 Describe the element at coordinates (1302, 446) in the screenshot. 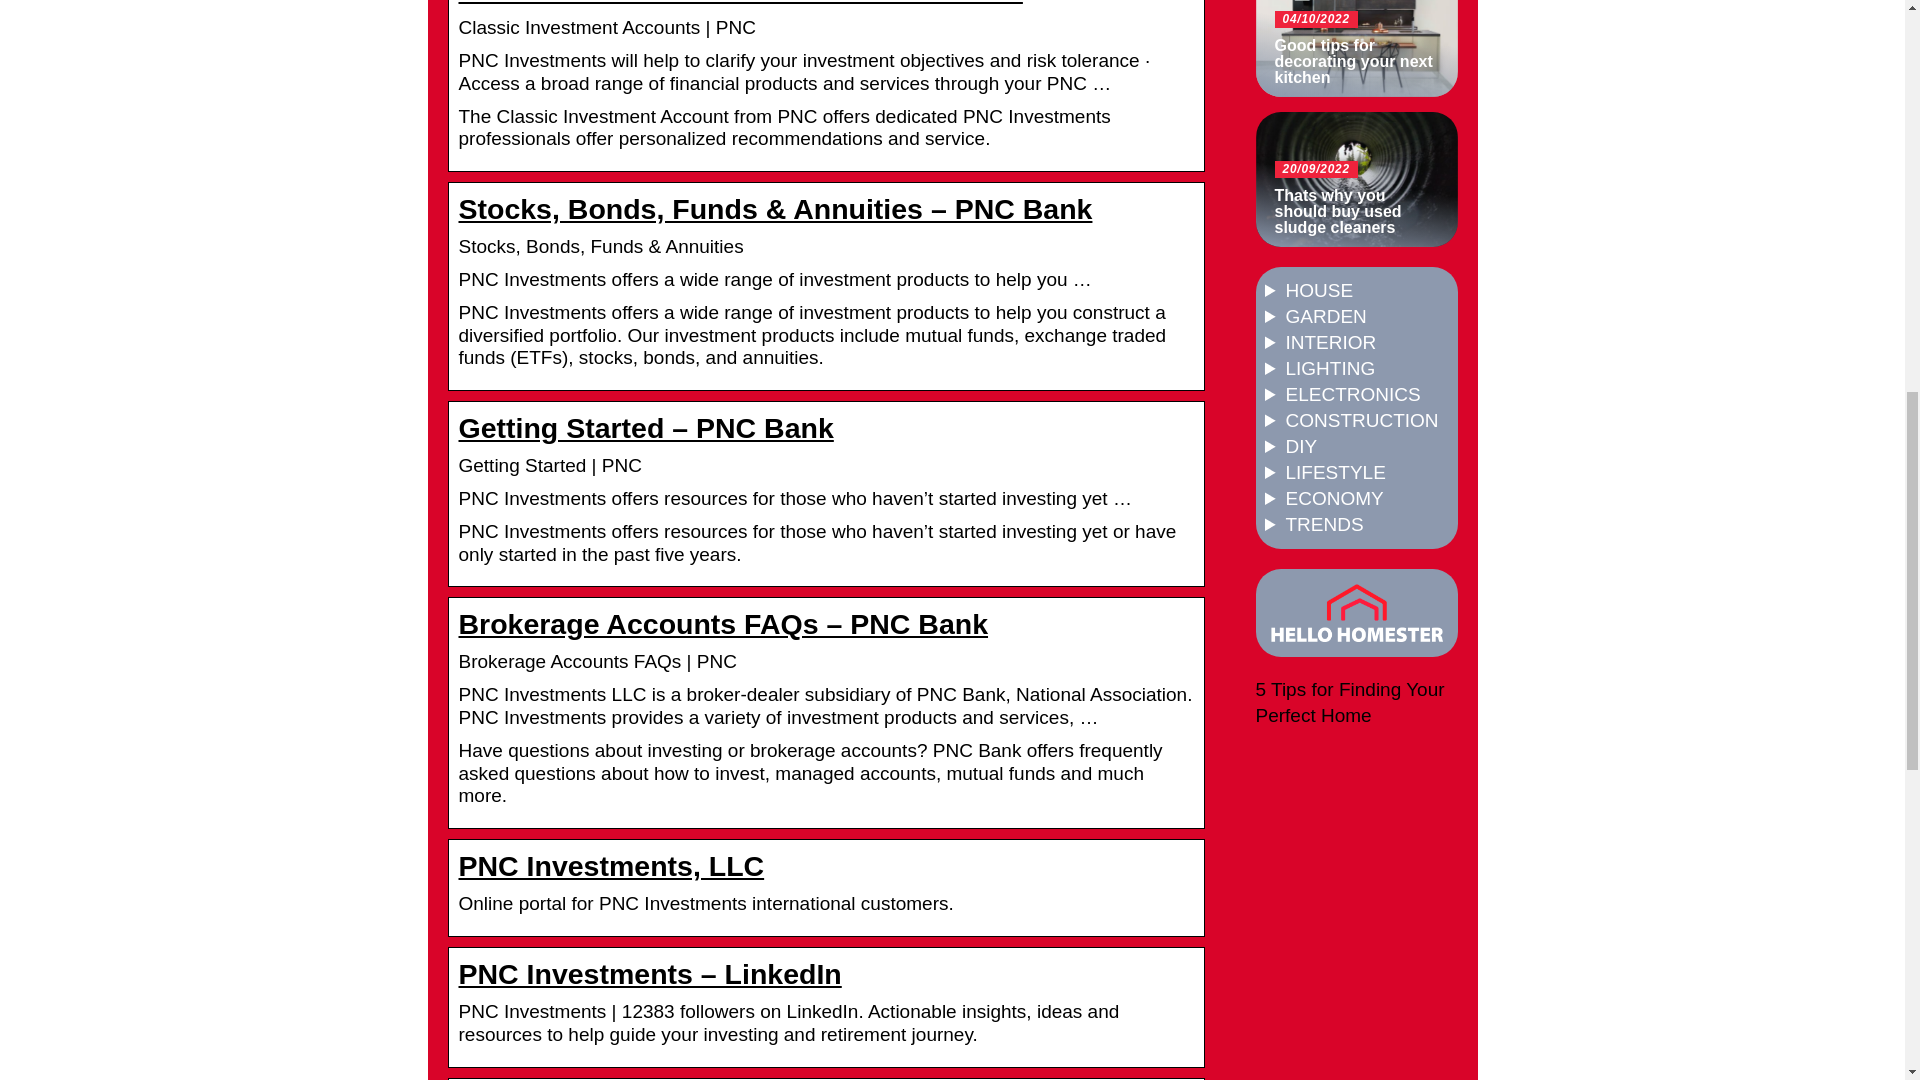

I see `DIY` at that location.